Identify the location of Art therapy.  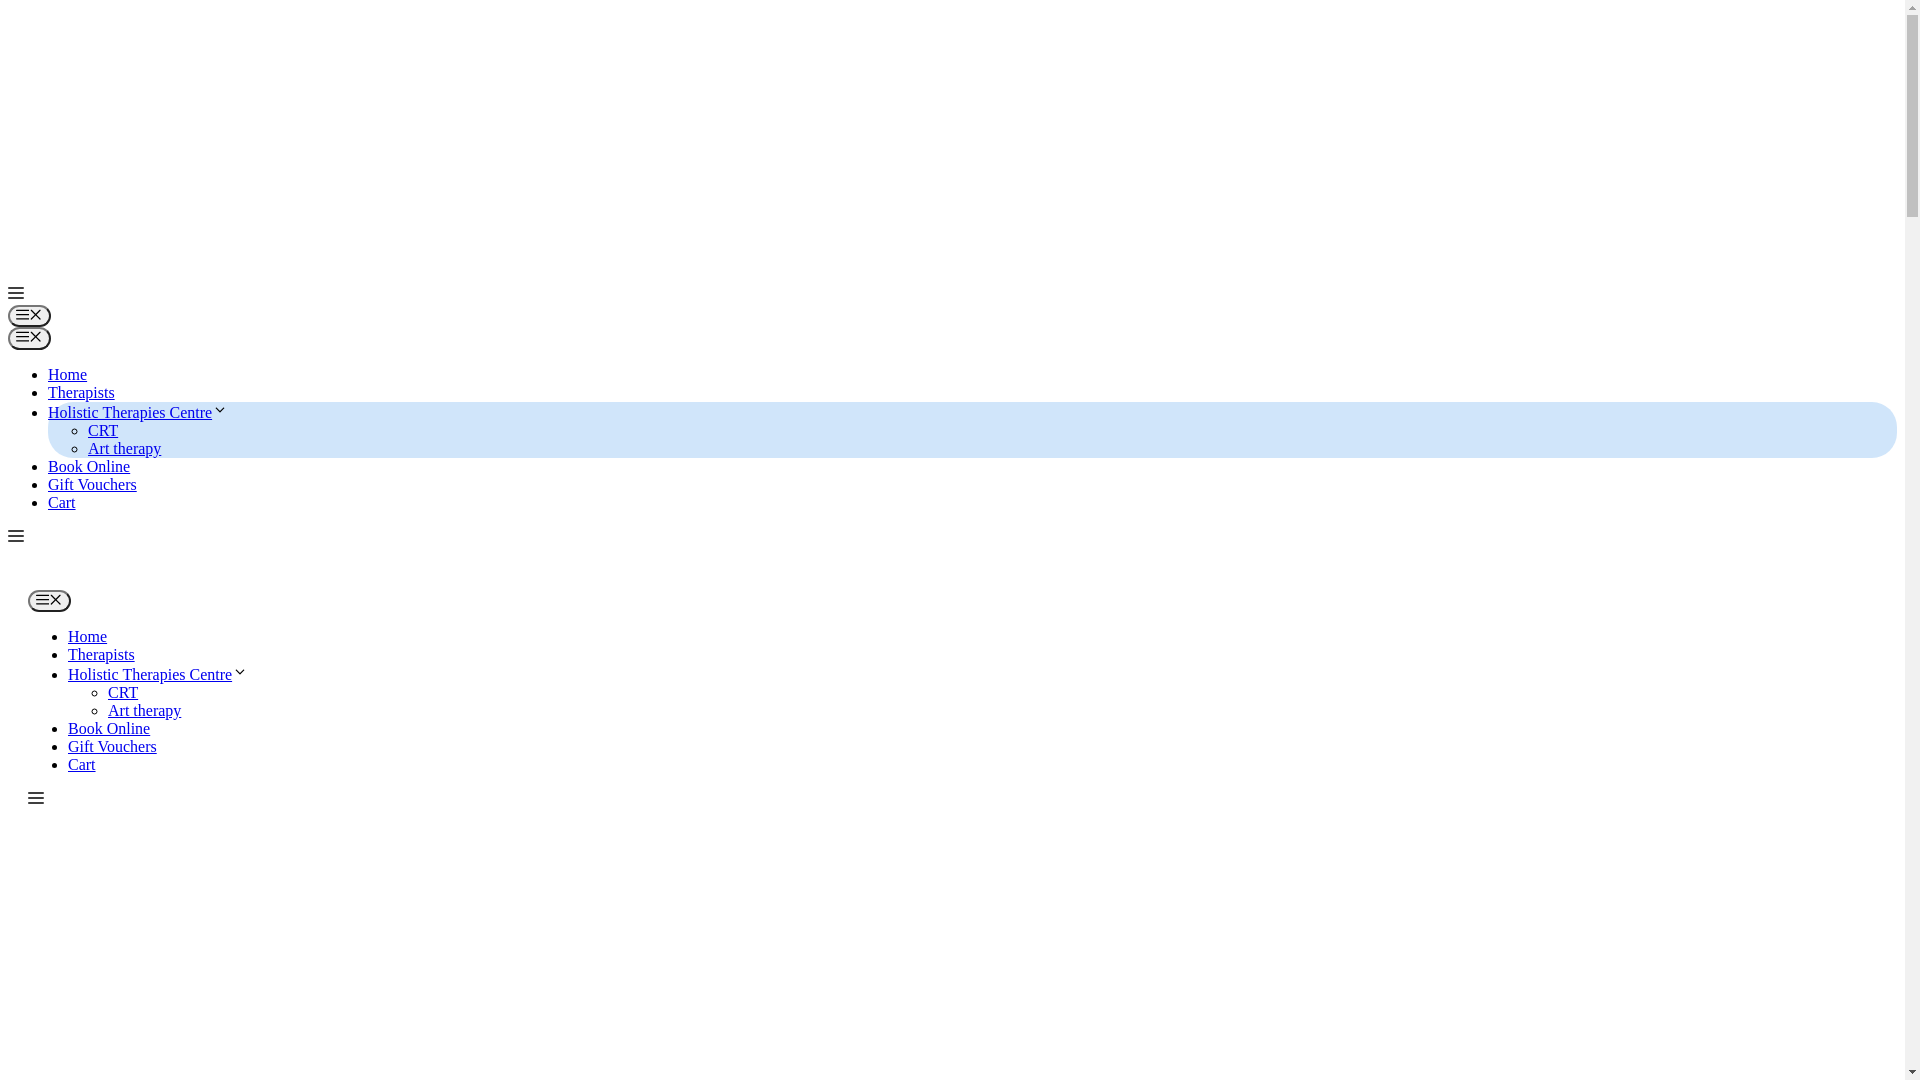
(144, 710).